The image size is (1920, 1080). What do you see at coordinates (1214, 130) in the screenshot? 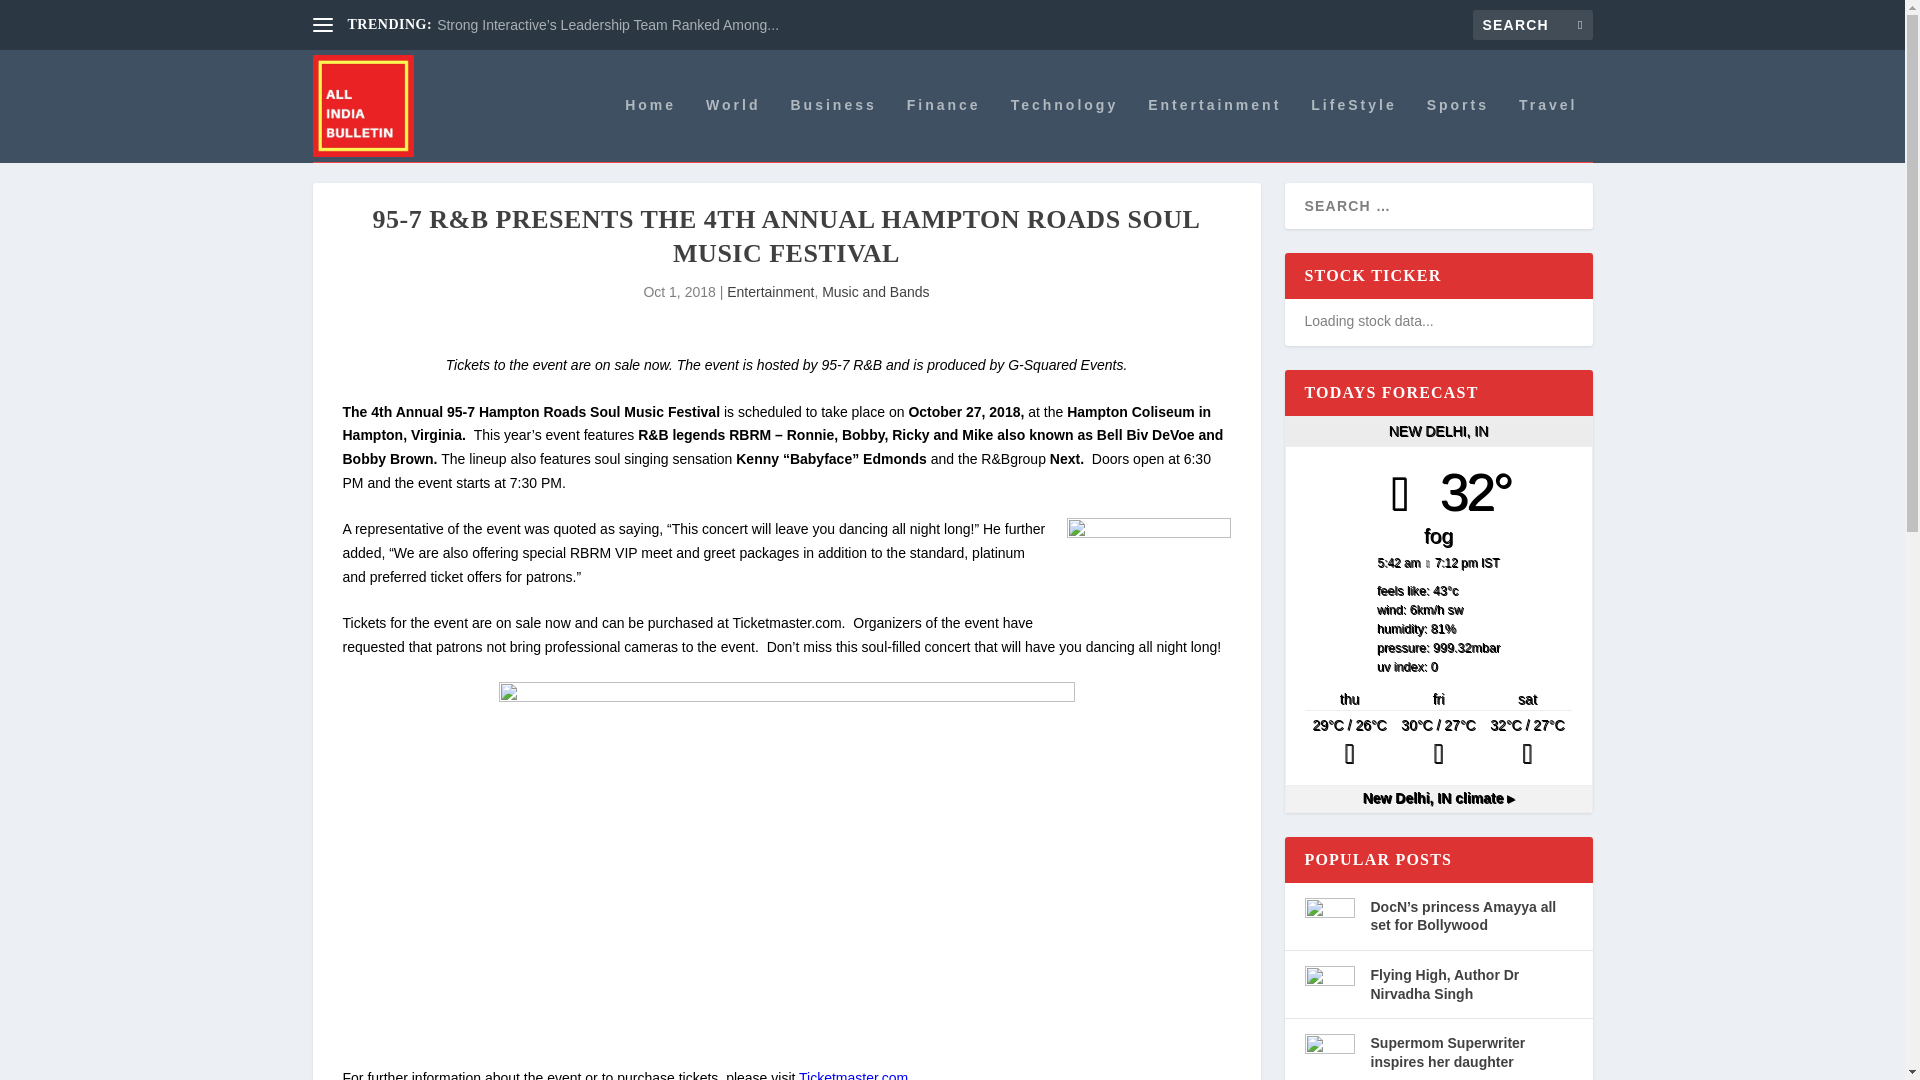
I see `Entertainment` at bounding box center [1214, 130].